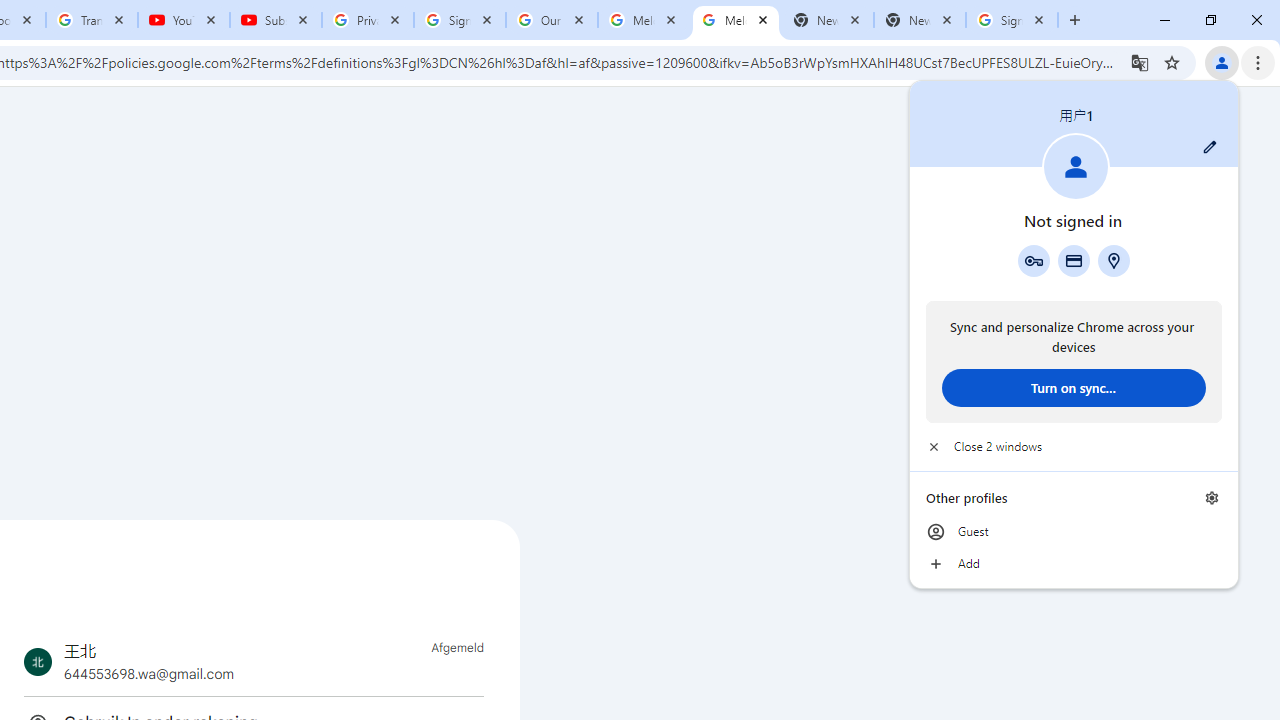 Image resolution: width=1280 pixels, height=720 pixels. I want to click on Sign in - Google Accounts, so click(459, 20).